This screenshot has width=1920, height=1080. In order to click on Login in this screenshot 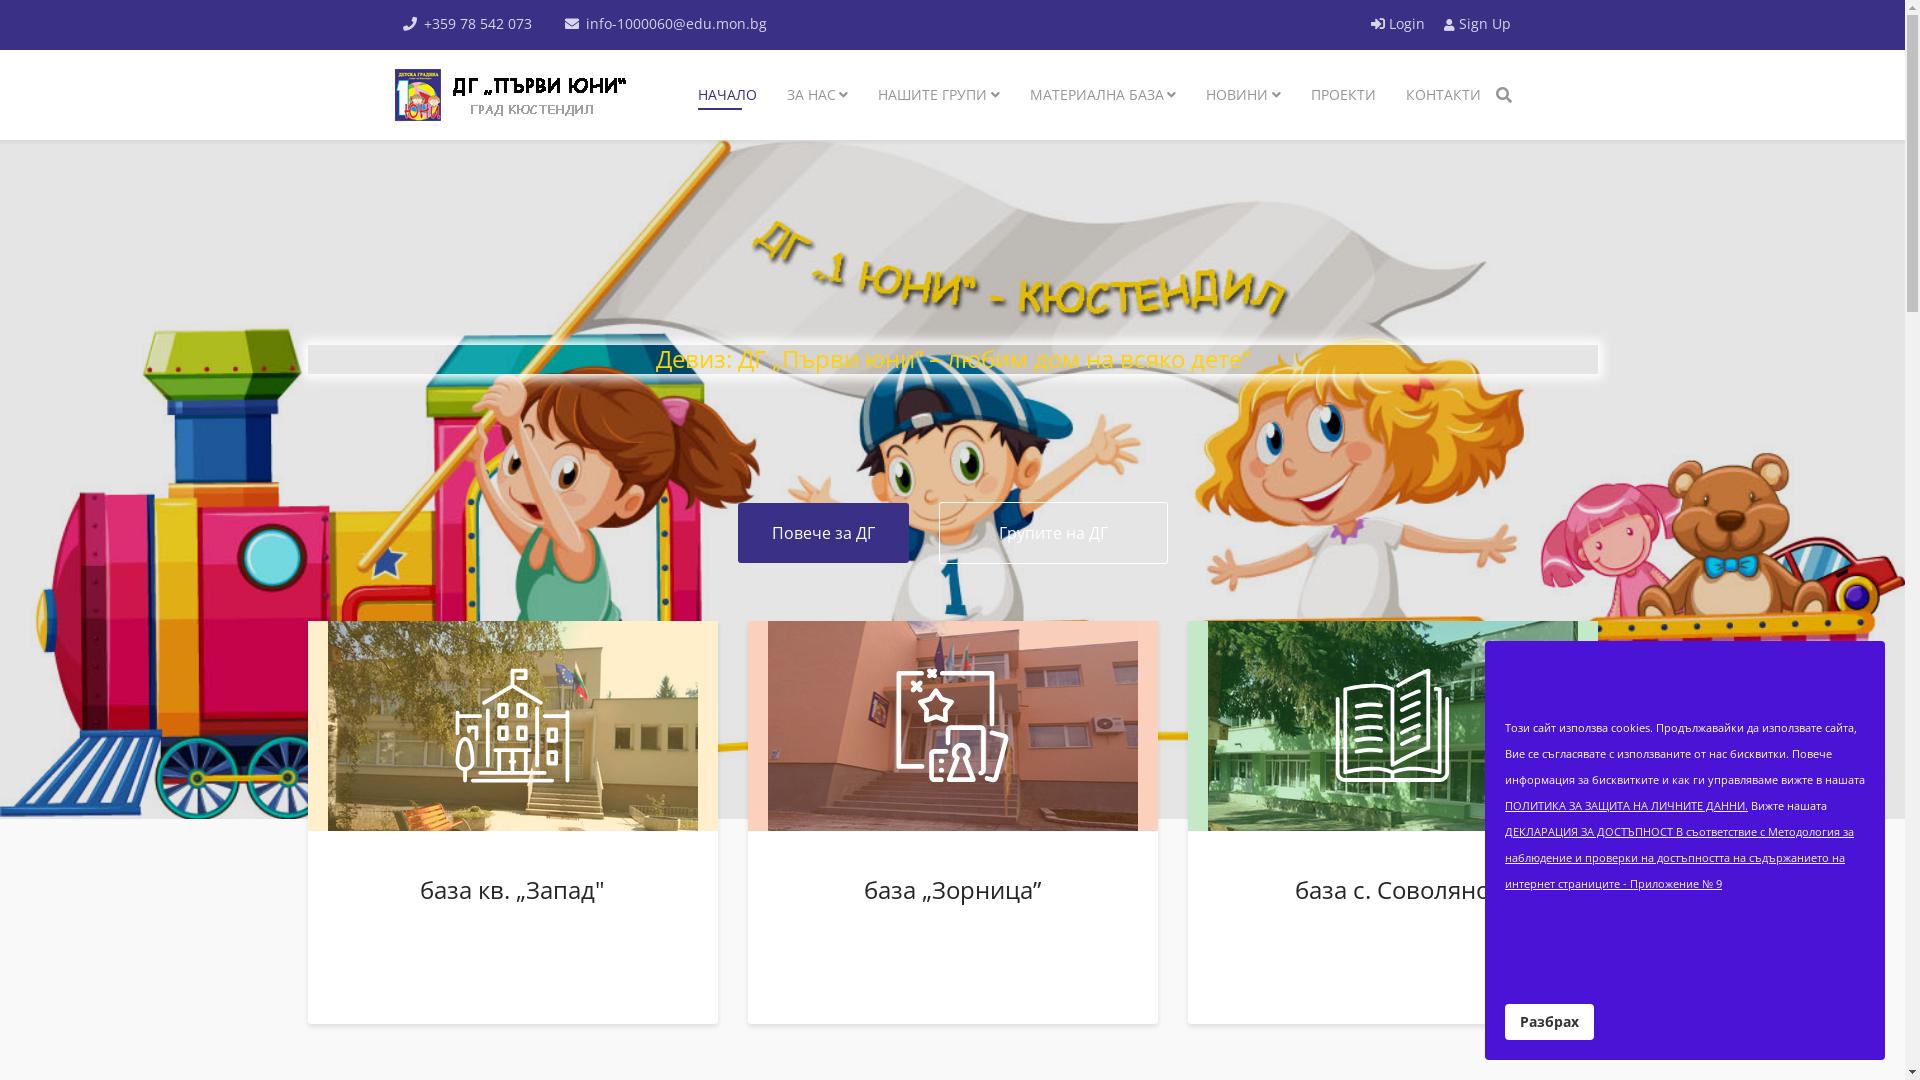, I will do `click(1399, 24)`.